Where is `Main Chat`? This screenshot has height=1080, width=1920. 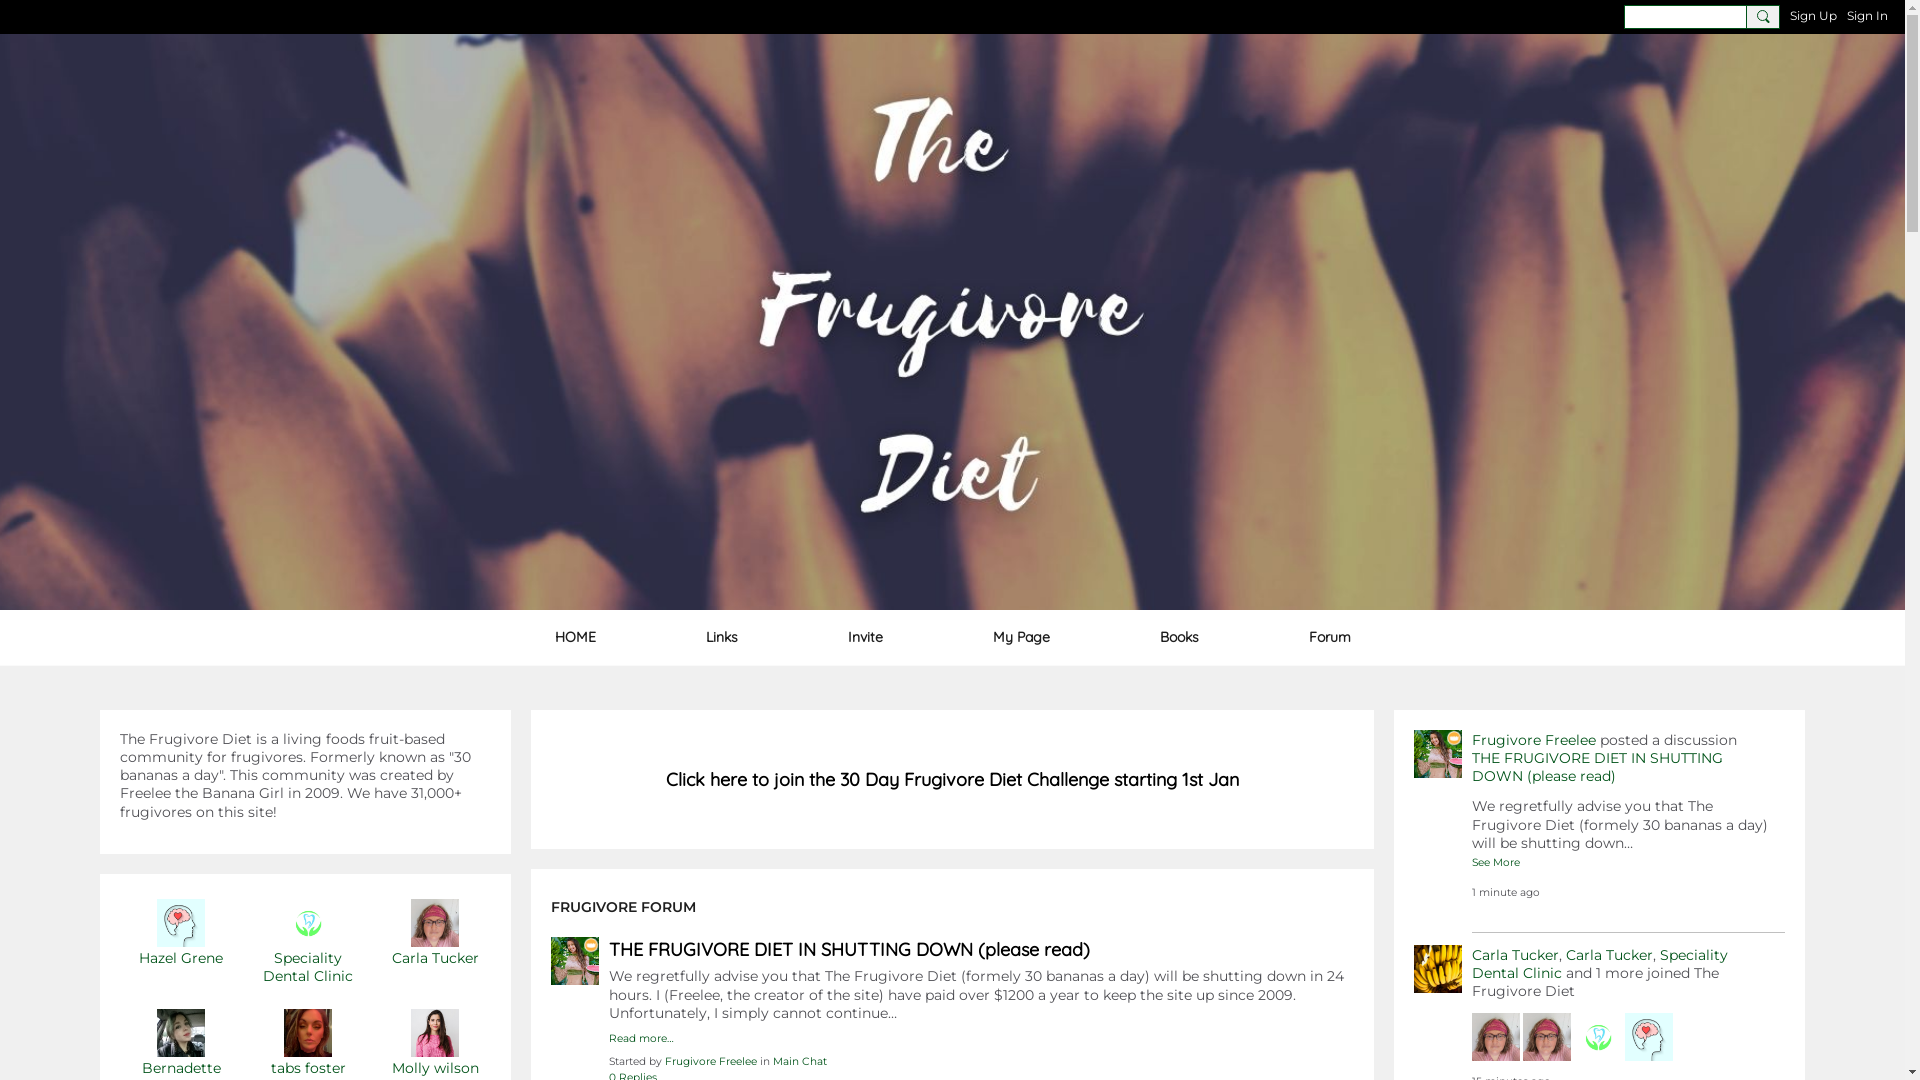
Main Chat is located at coordinates (800, 1062).